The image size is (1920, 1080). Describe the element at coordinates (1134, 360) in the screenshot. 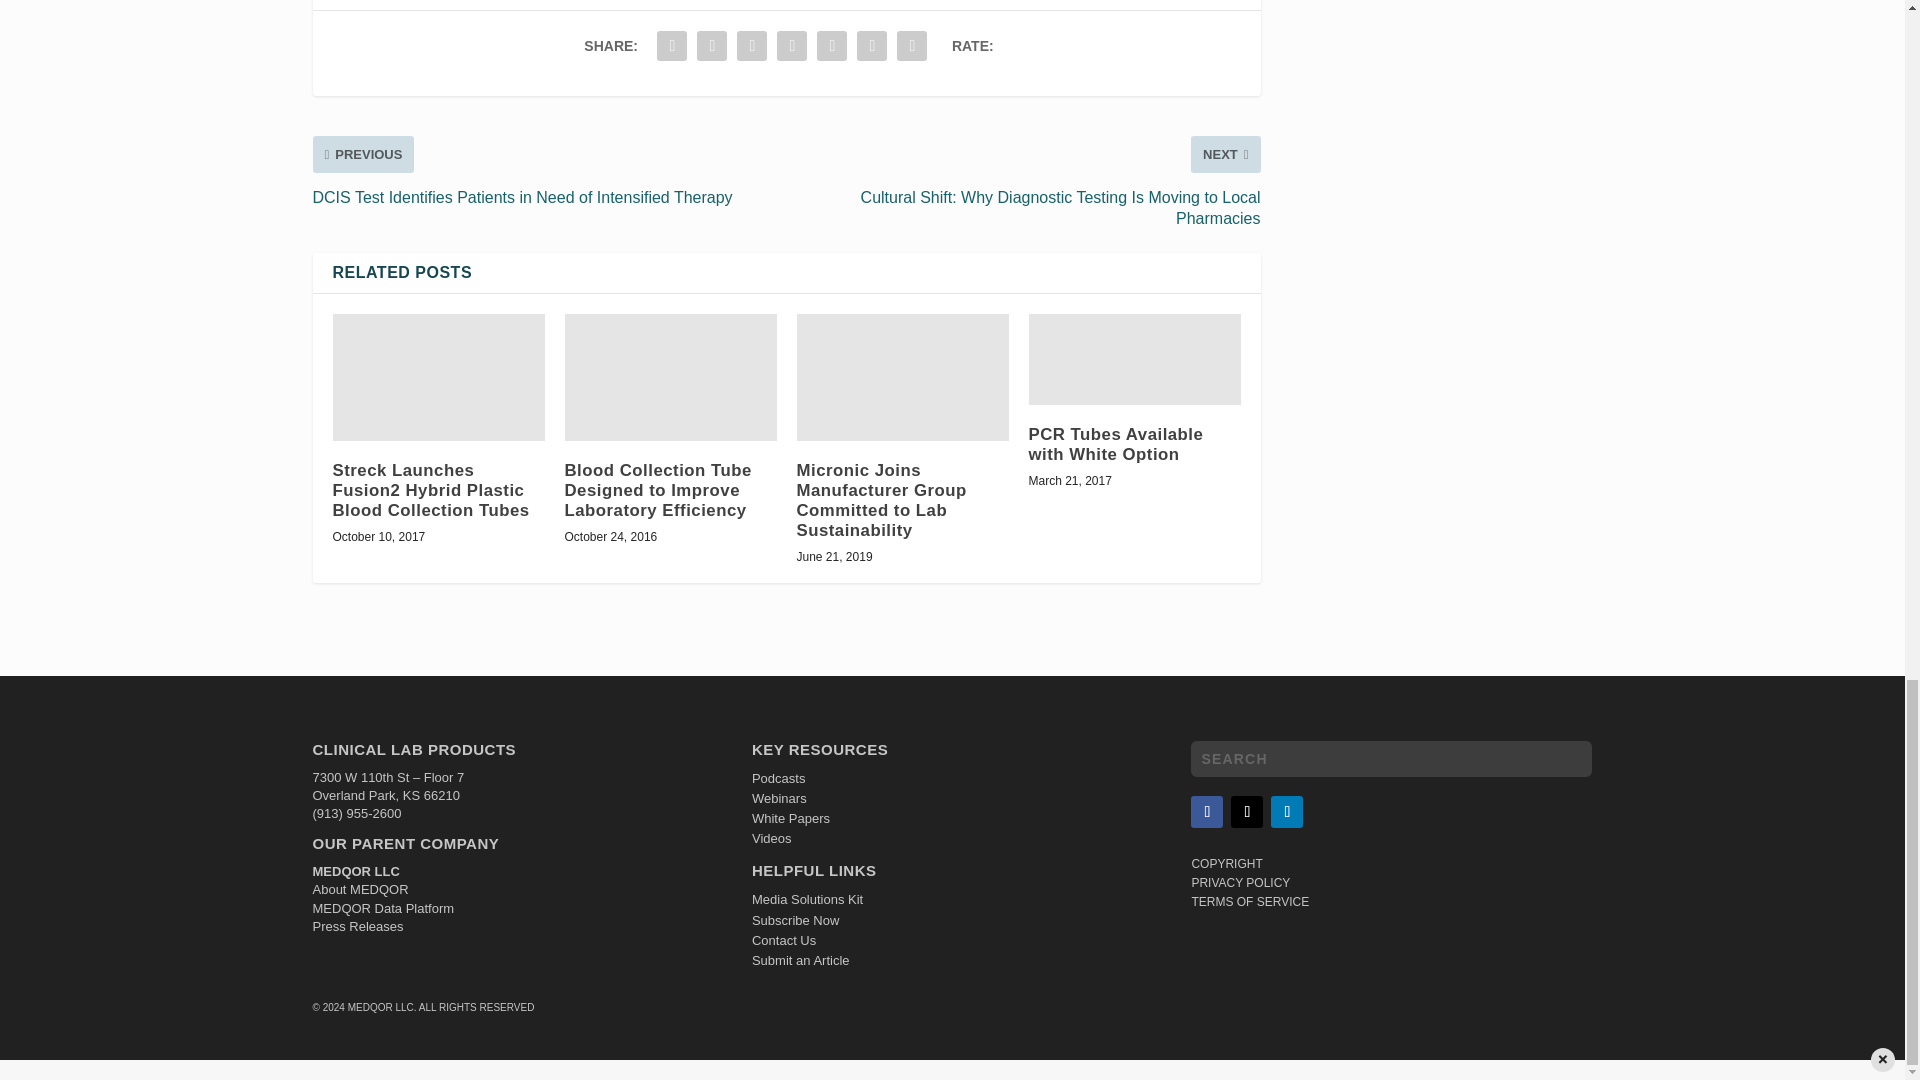

I see `PCR Tubes Available with White Option` at that location.